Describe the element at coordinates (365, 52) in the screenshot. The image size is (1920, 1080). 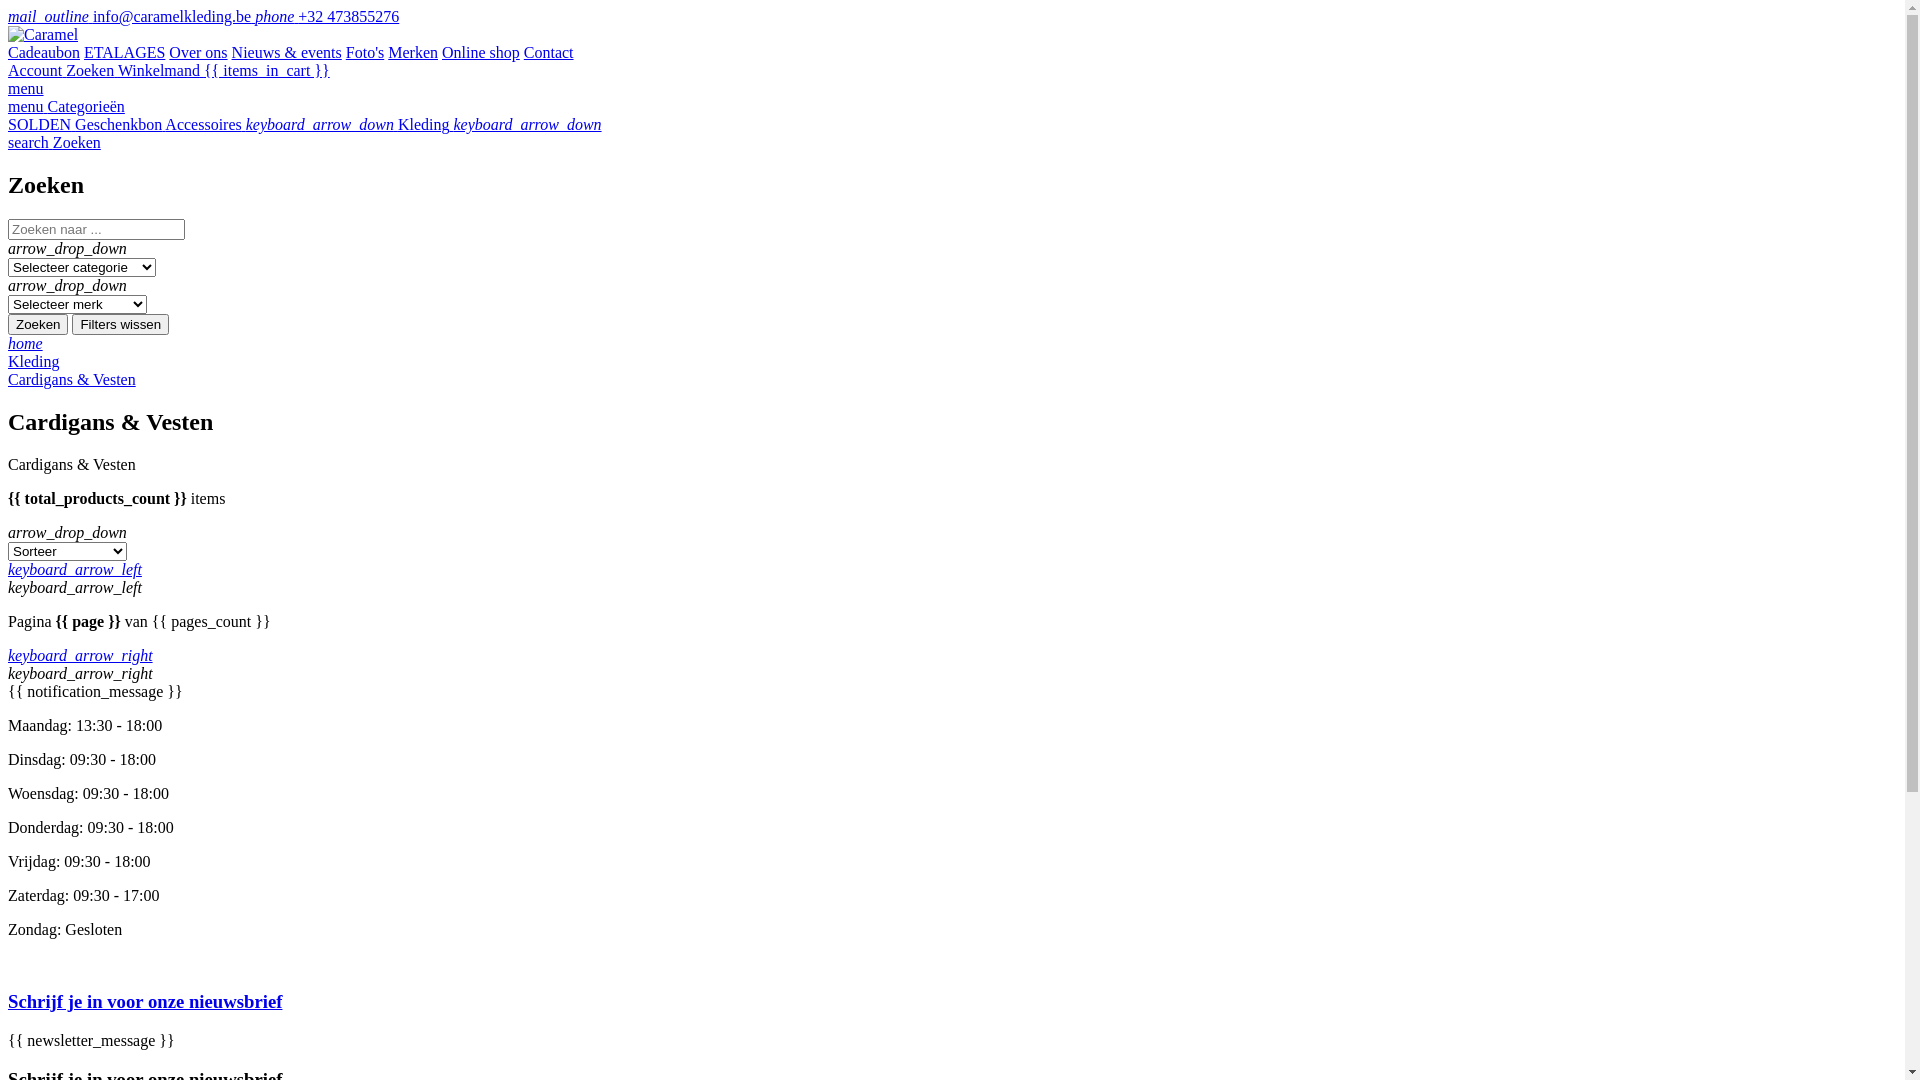
I see `Foto's` at that location.